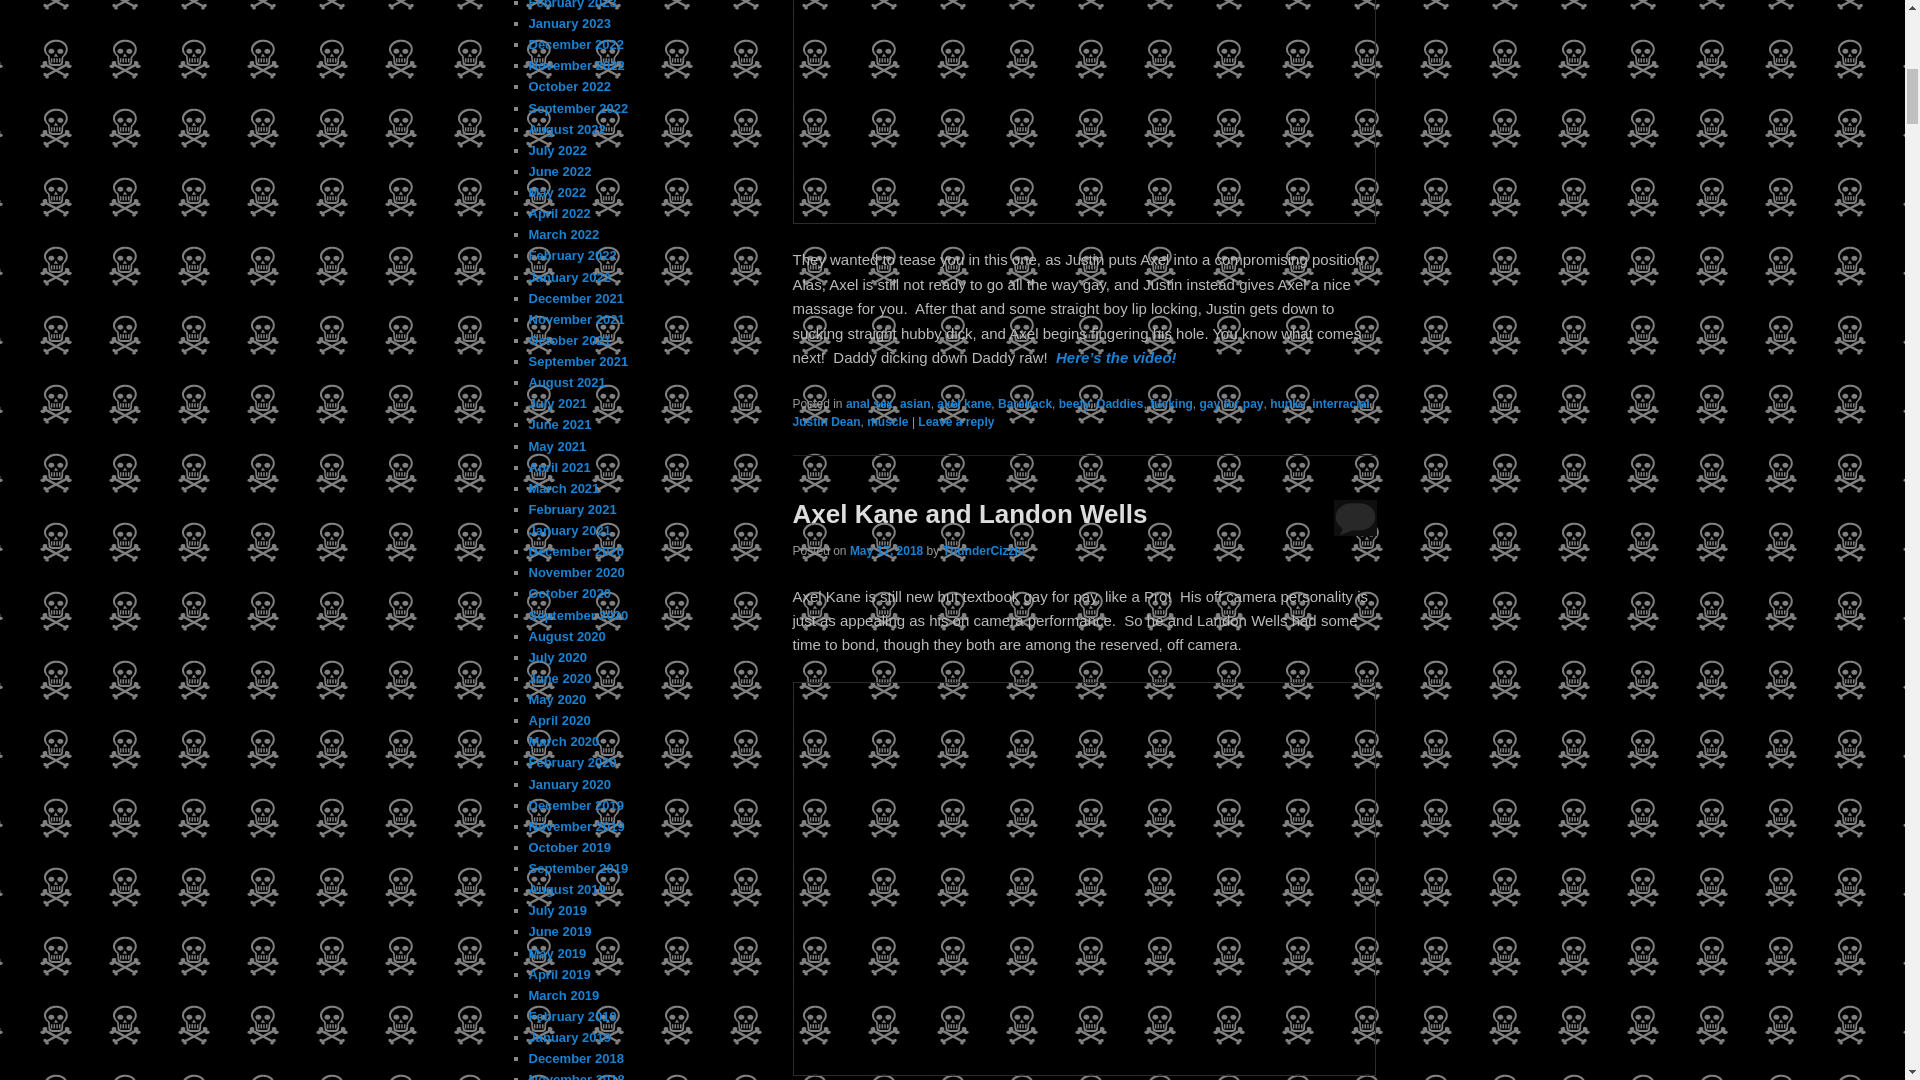 This screenshot has width=1920, height=1080. Describe the element at coordinates (869, 404) in the screenshot. I see `anal sex` at that location.